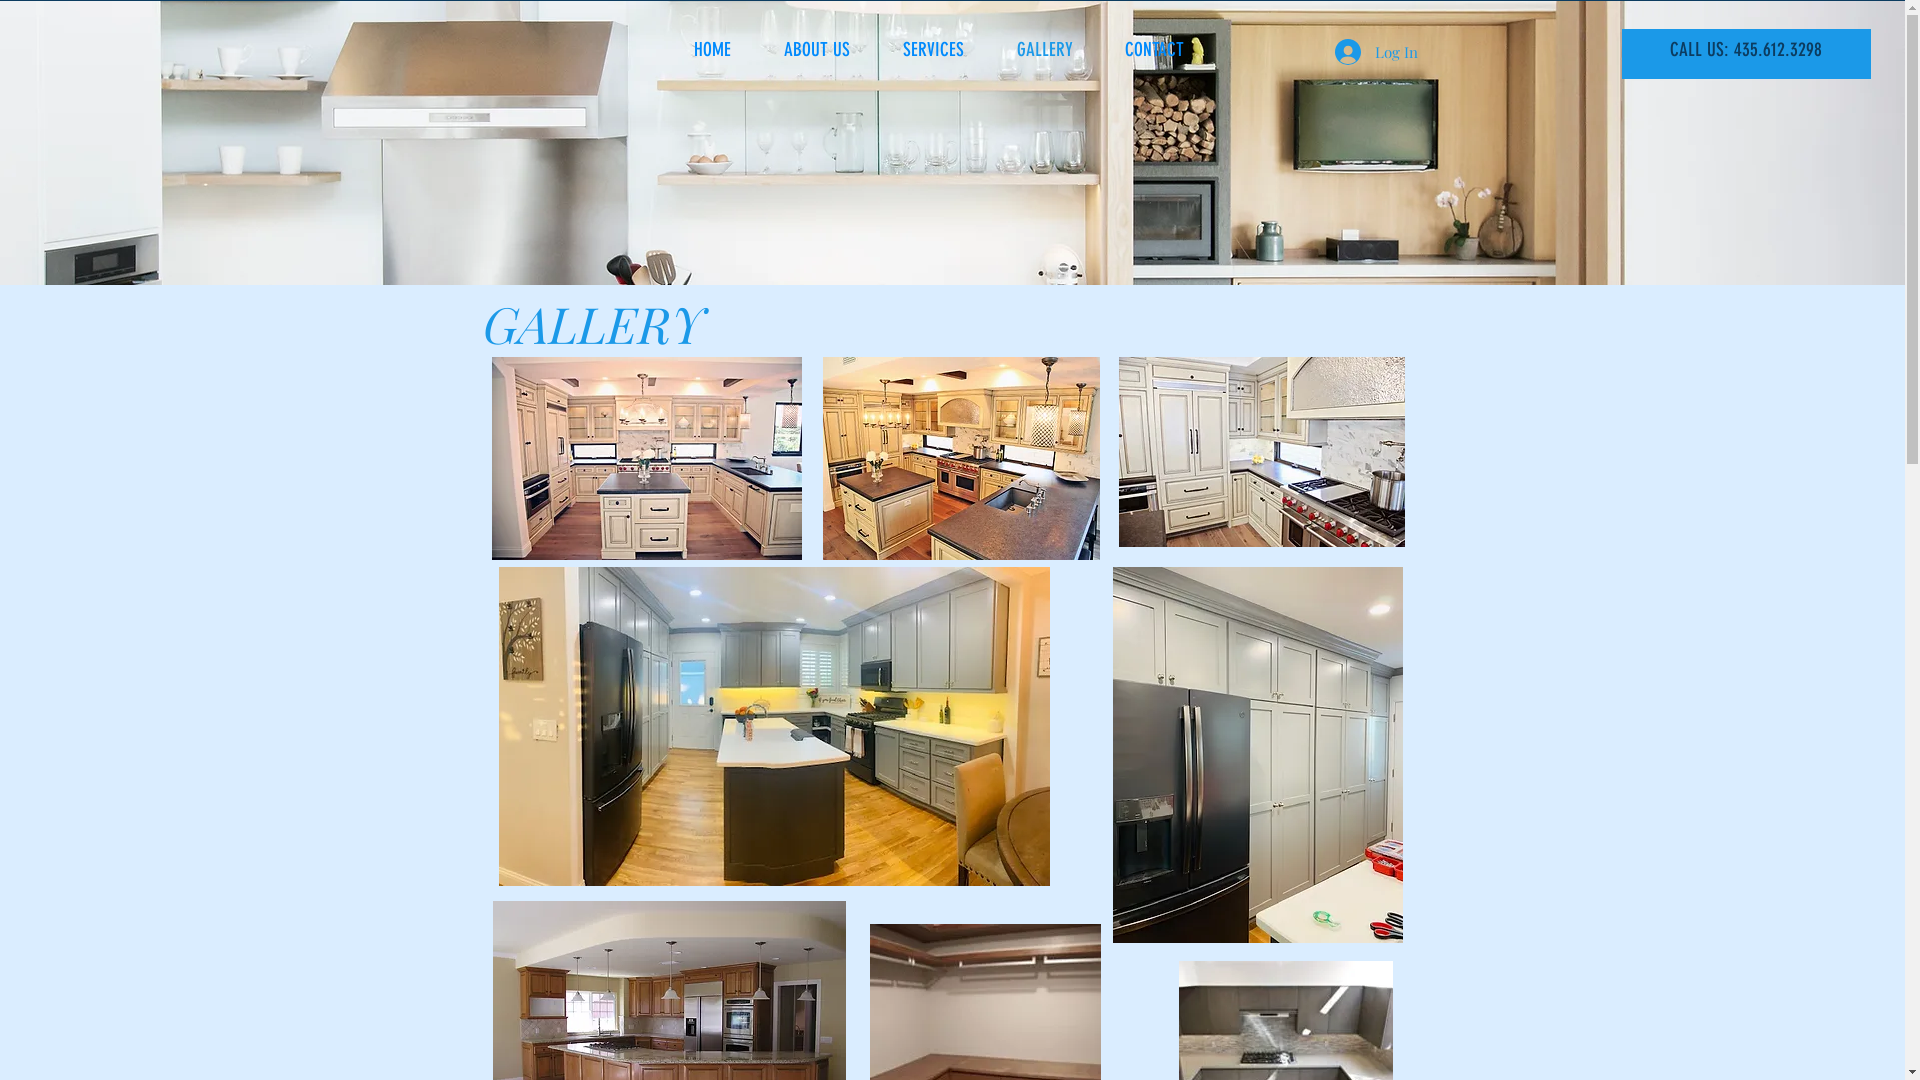  I want to click on HOME, so click(723, 50).